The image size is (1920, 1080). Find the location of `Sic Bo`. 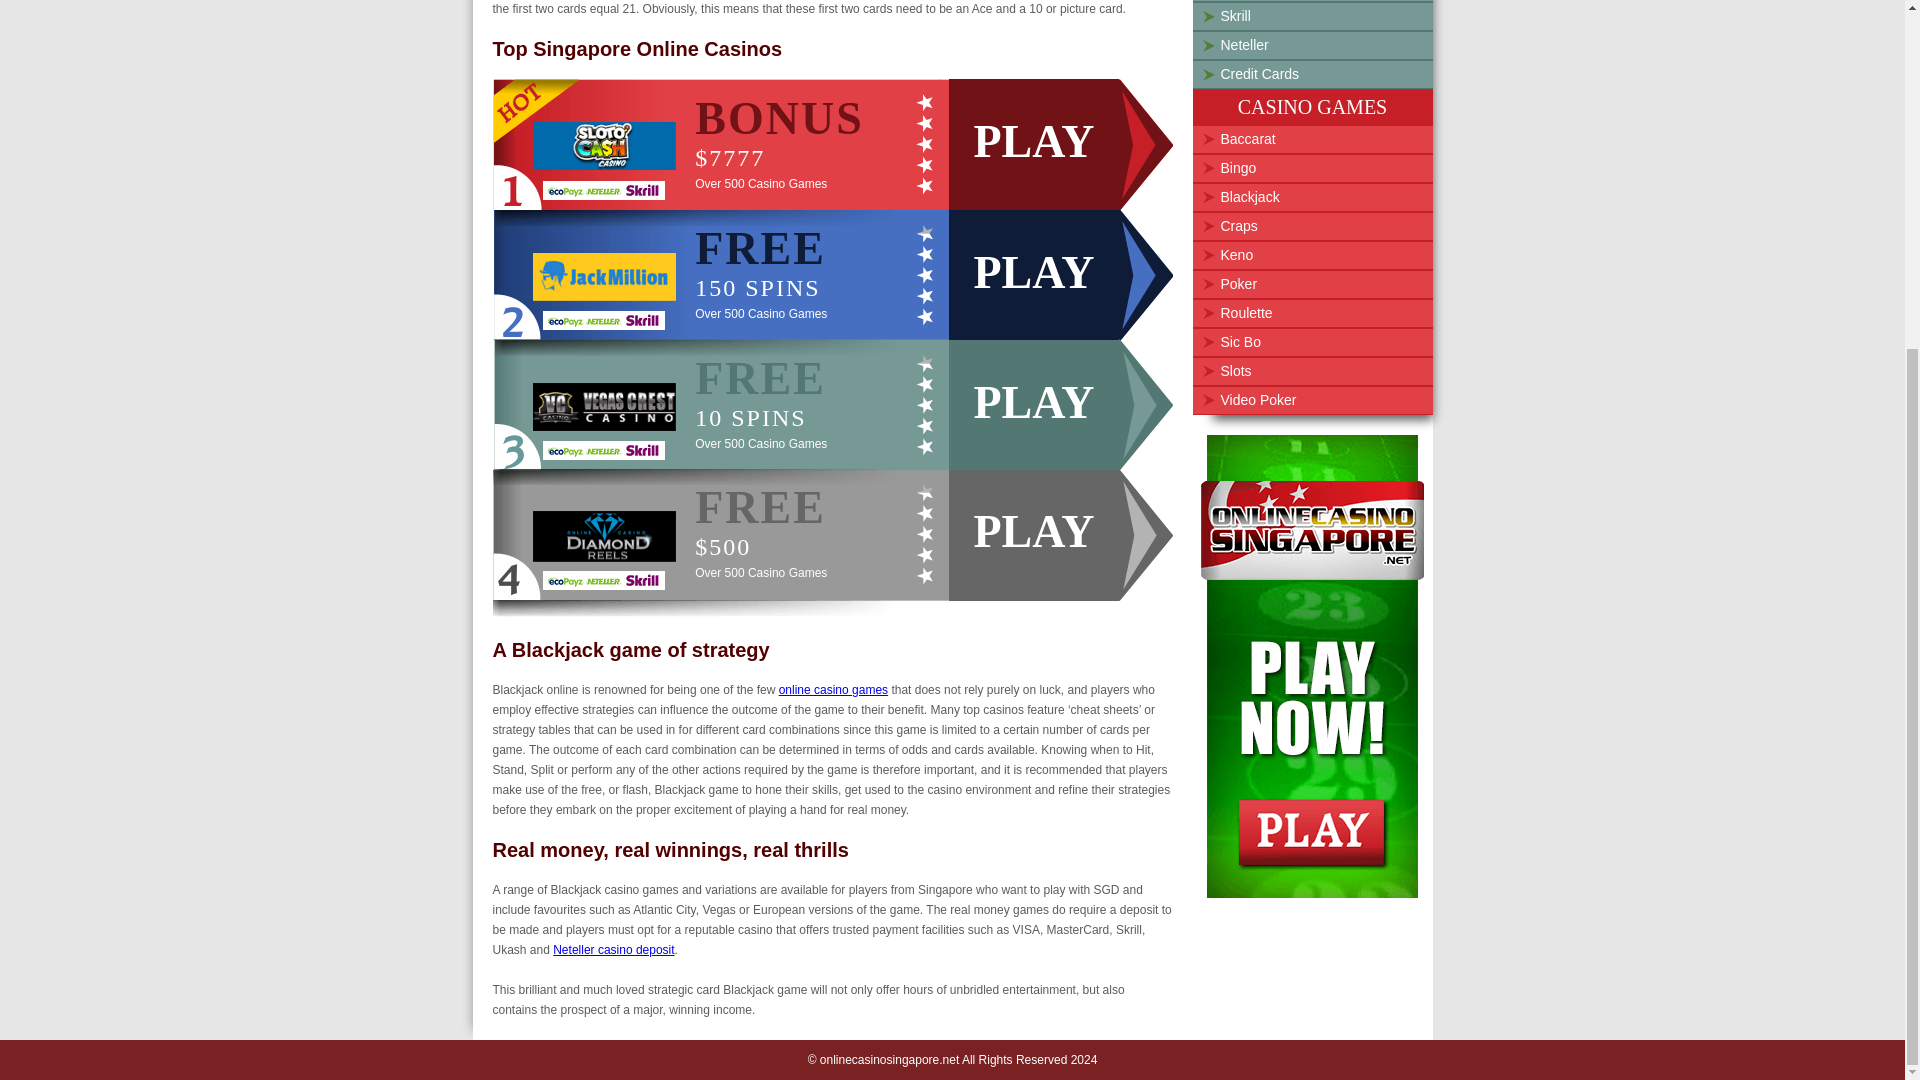

Sic Bo is located at coordinates (1239, 341).